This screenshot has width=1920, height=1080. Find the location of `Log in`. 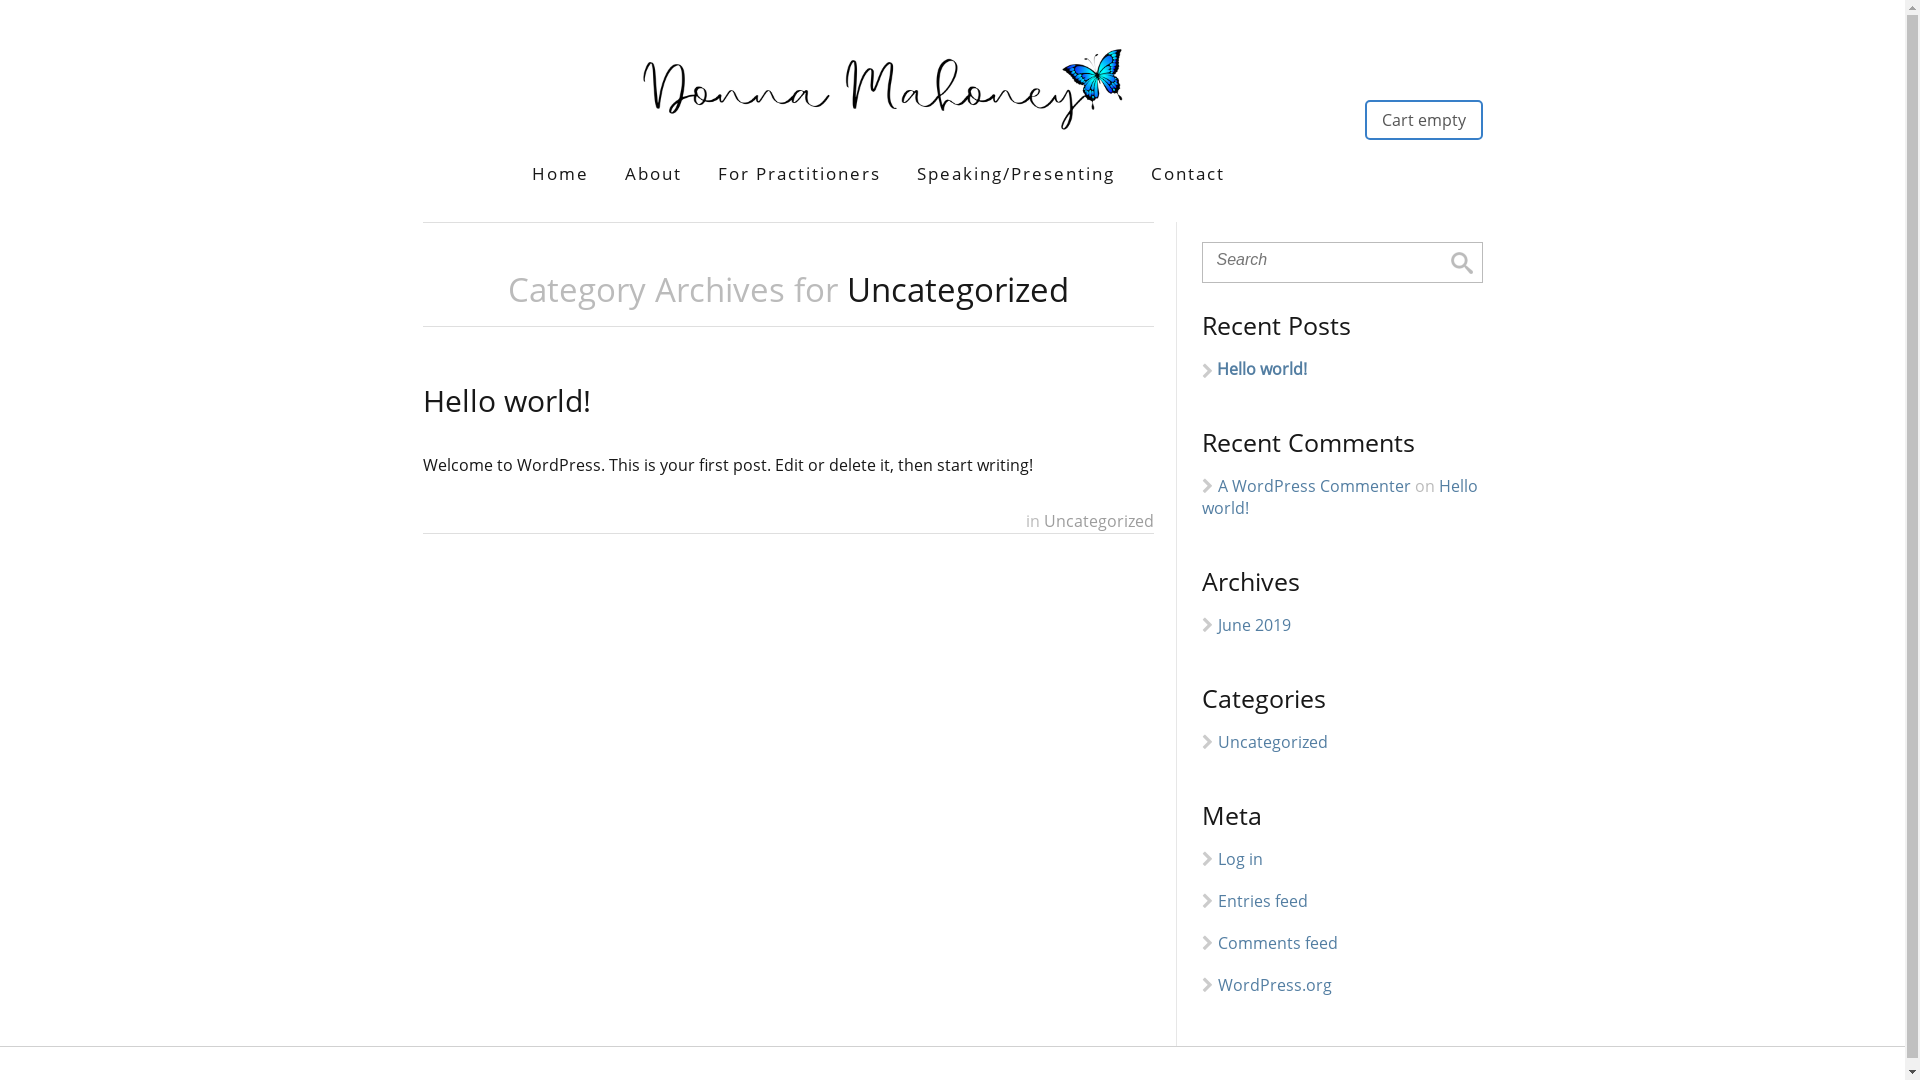

Log in is located at coordinates (1240, 859).